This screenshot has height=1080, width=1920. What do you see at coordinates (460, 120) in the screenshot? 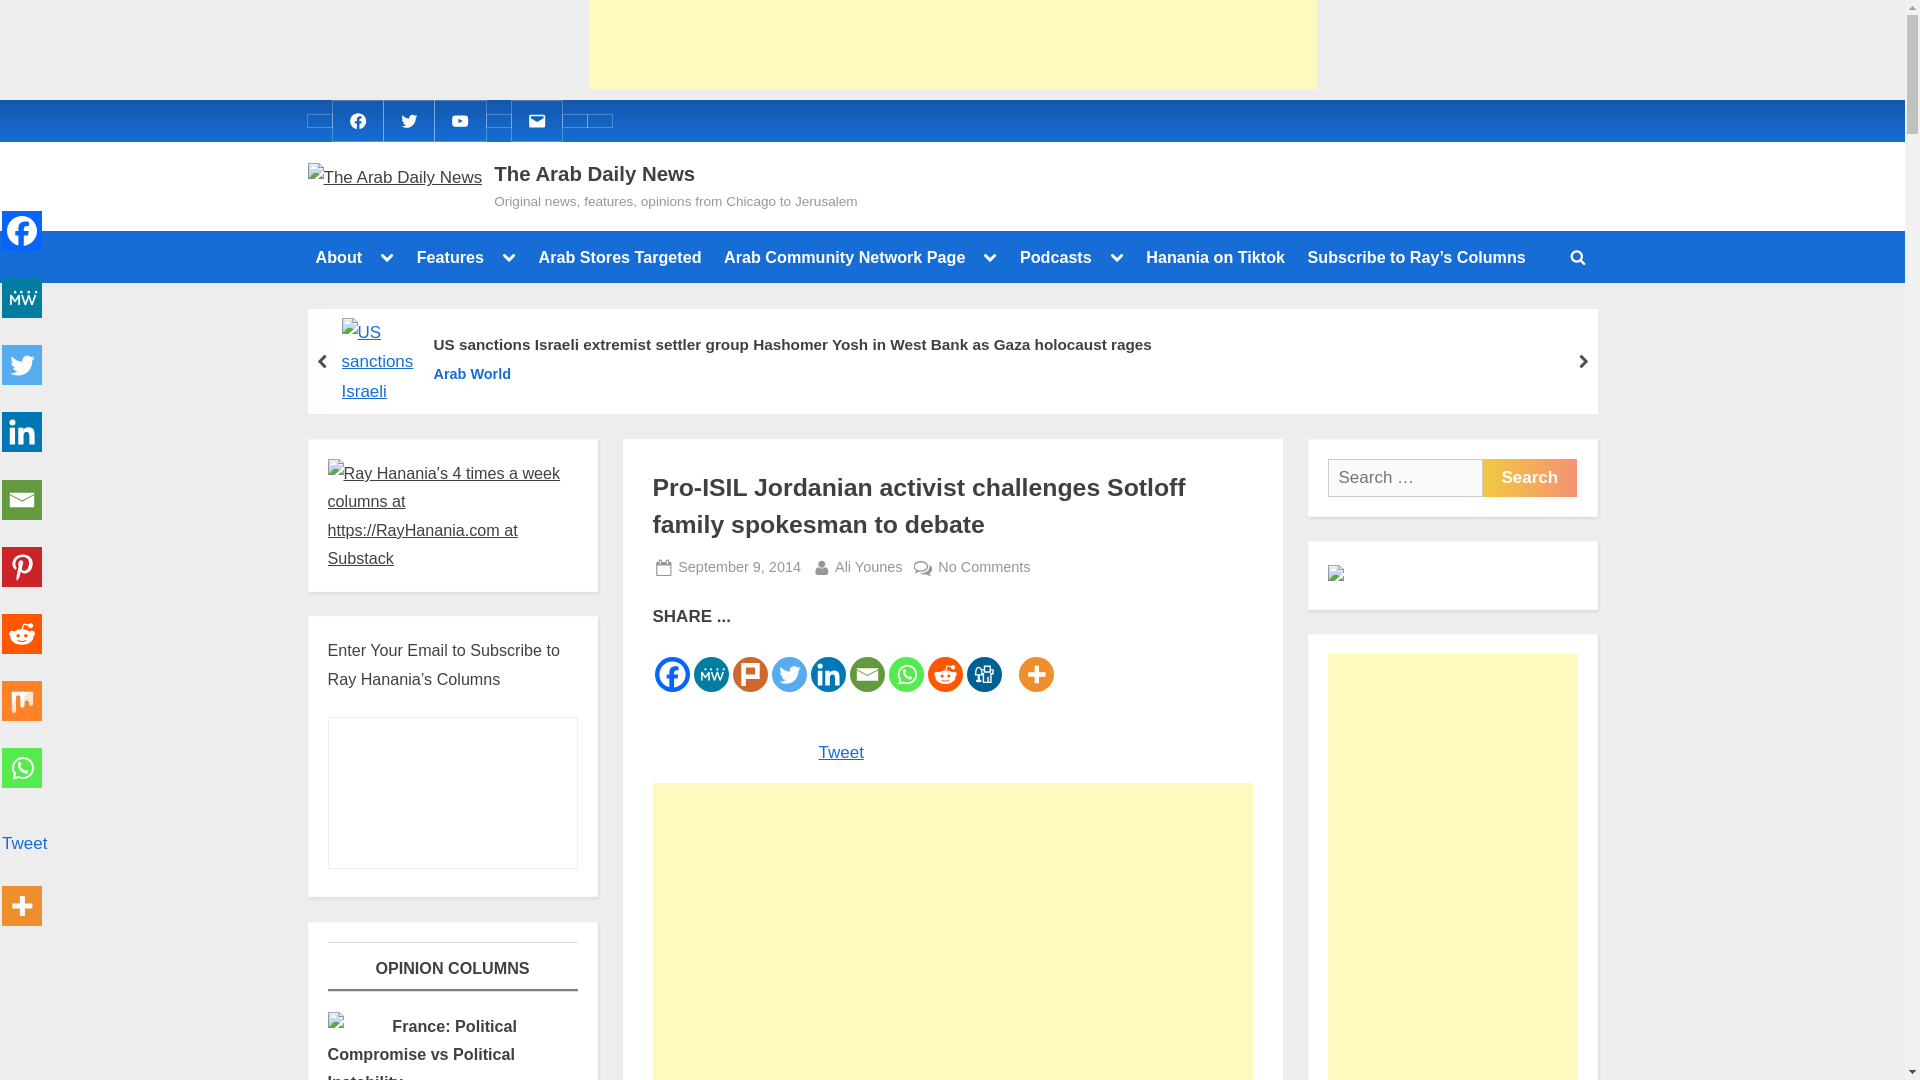
I see `Youtube` at bounding box center [460, 120].